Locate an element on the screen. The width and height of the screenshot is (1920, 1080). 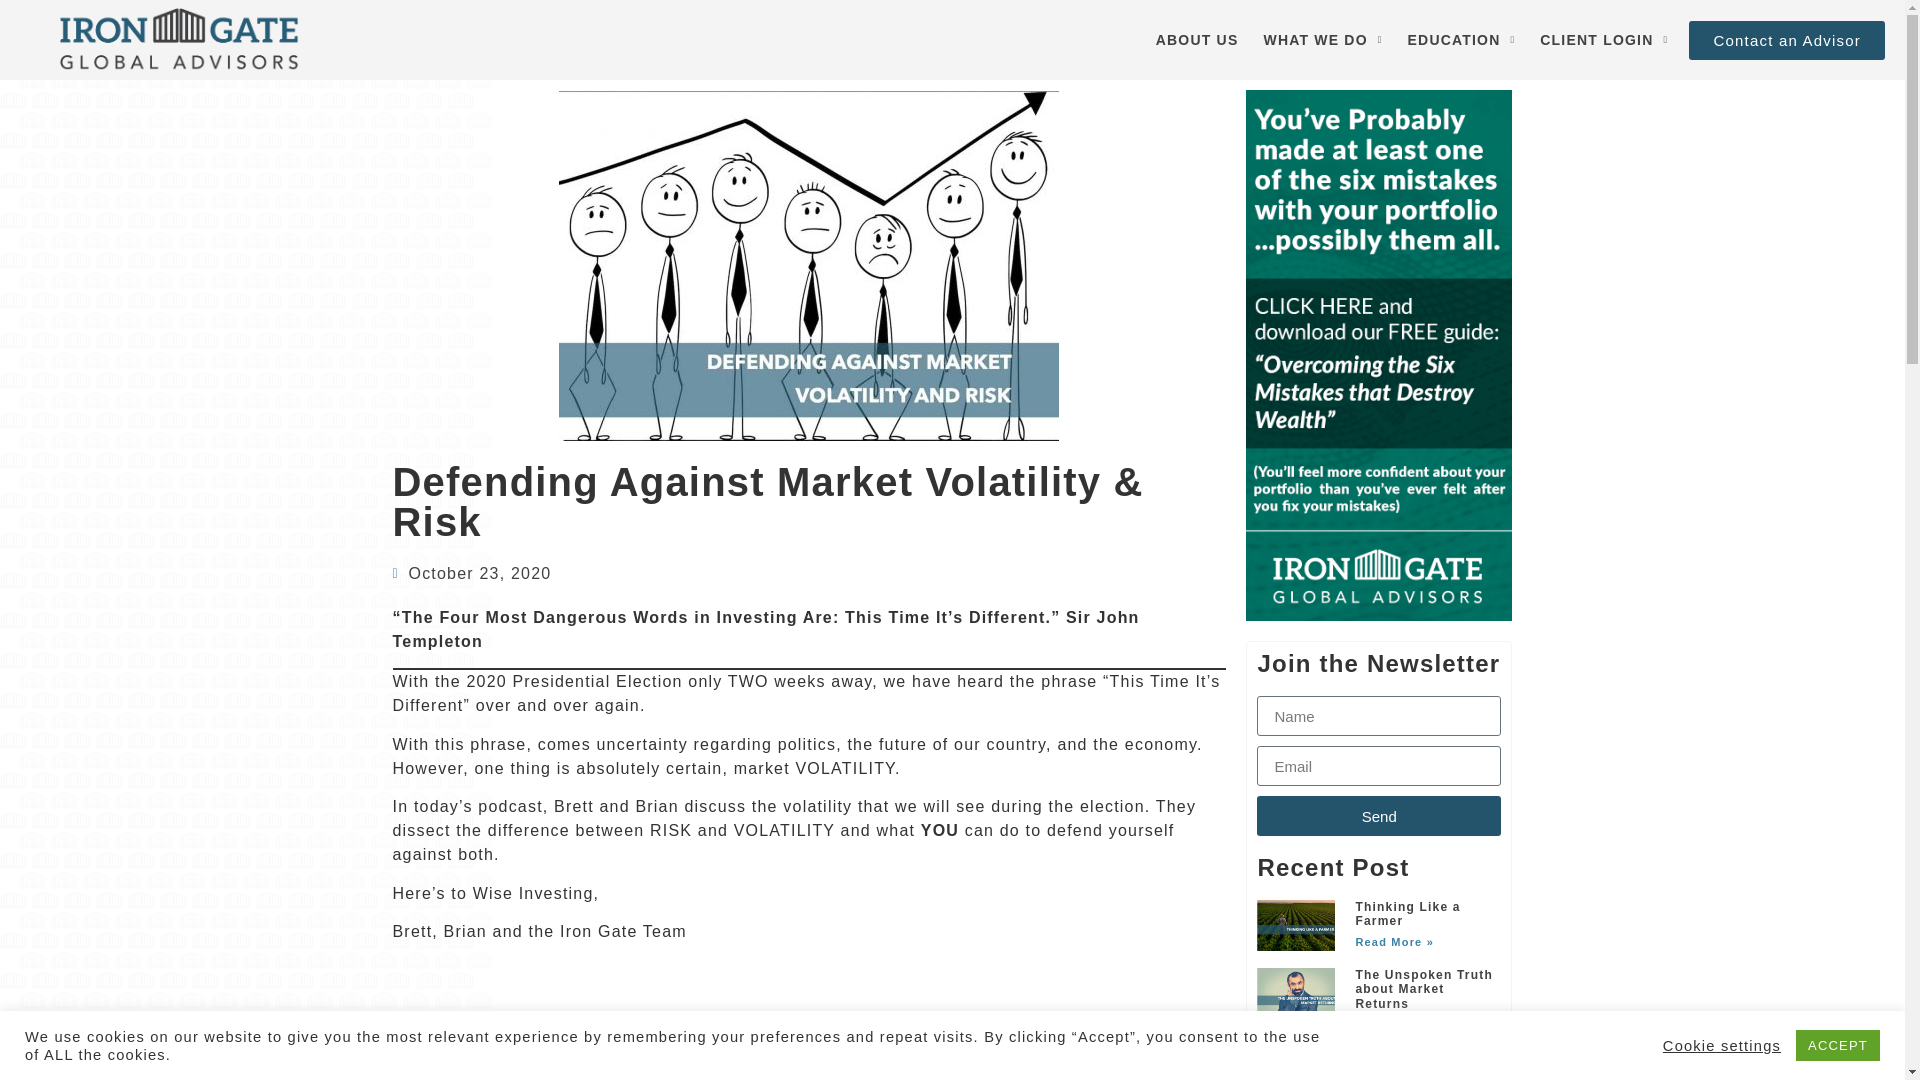
ABOUT US is located at coordinates (1197, 40).